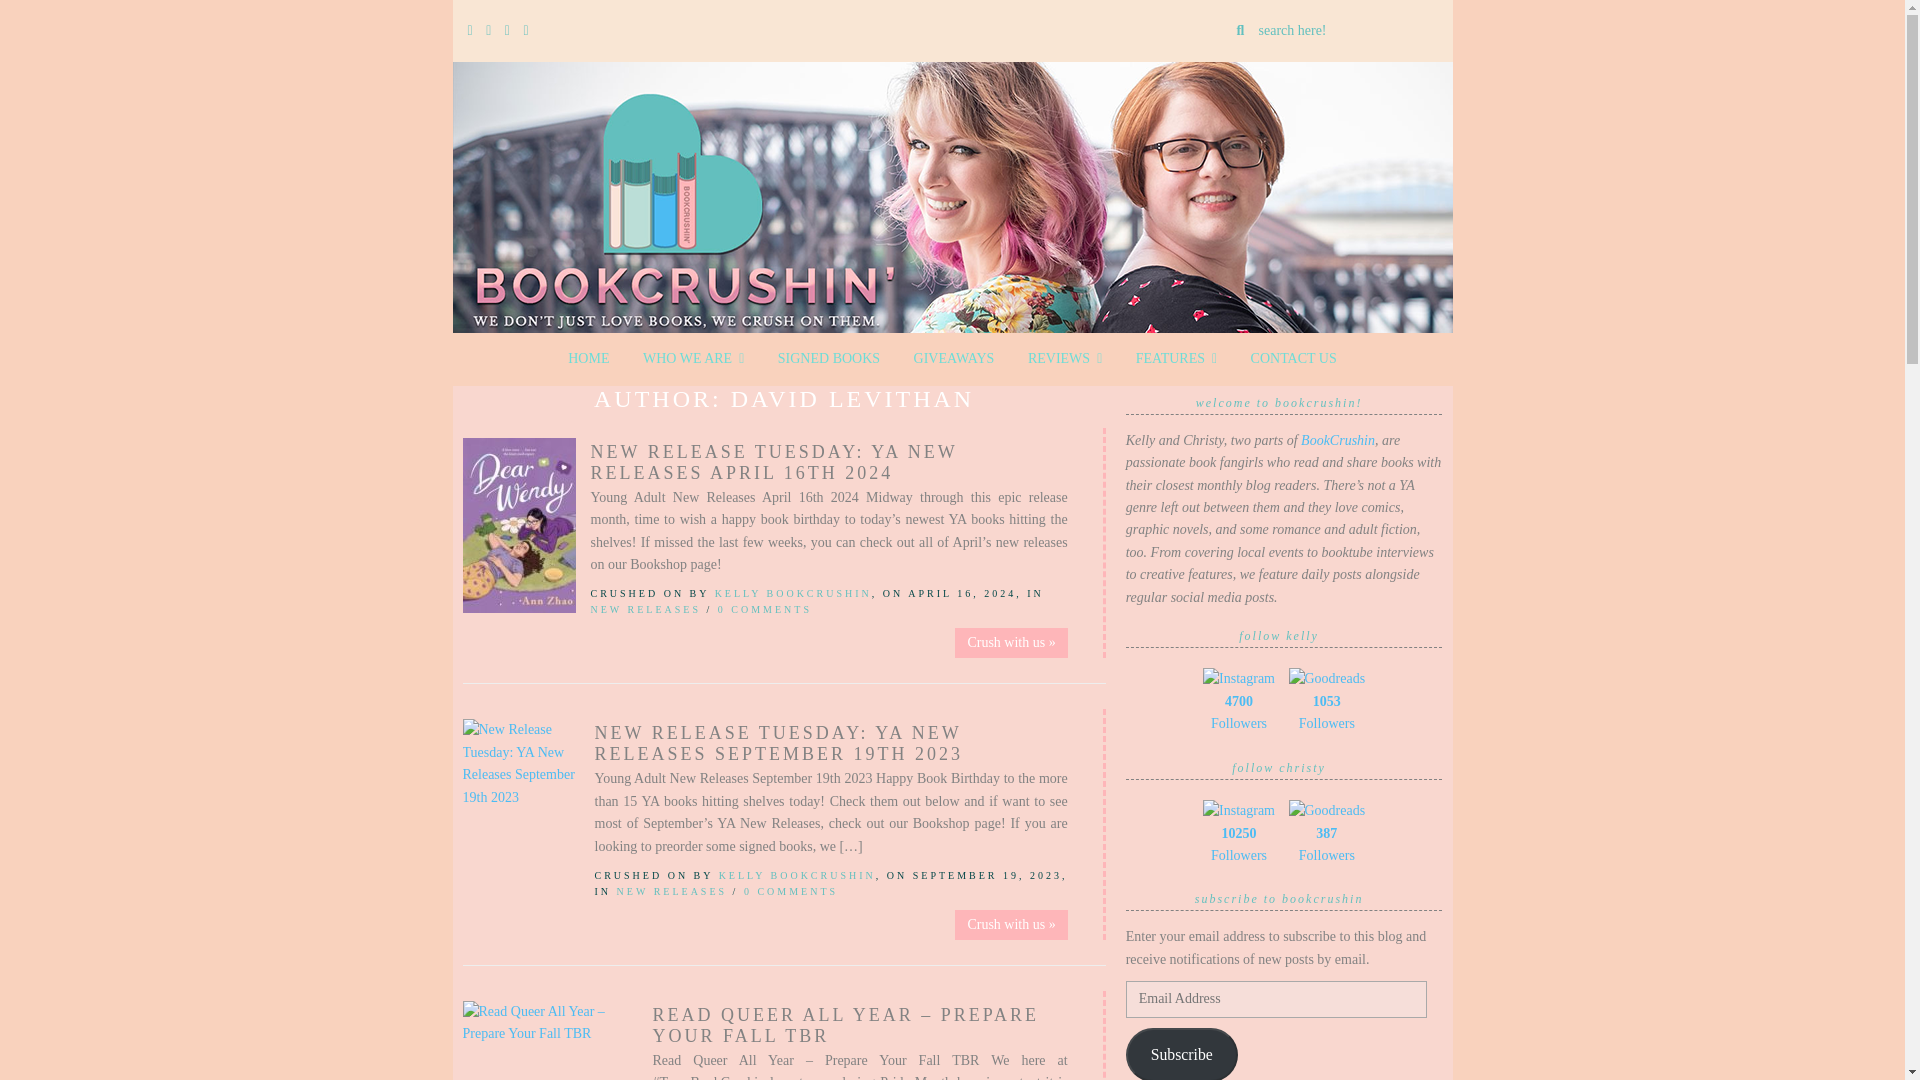  Describe the element at coordinates (473, 31) in the screenshot. I see `Twitter` at that location.